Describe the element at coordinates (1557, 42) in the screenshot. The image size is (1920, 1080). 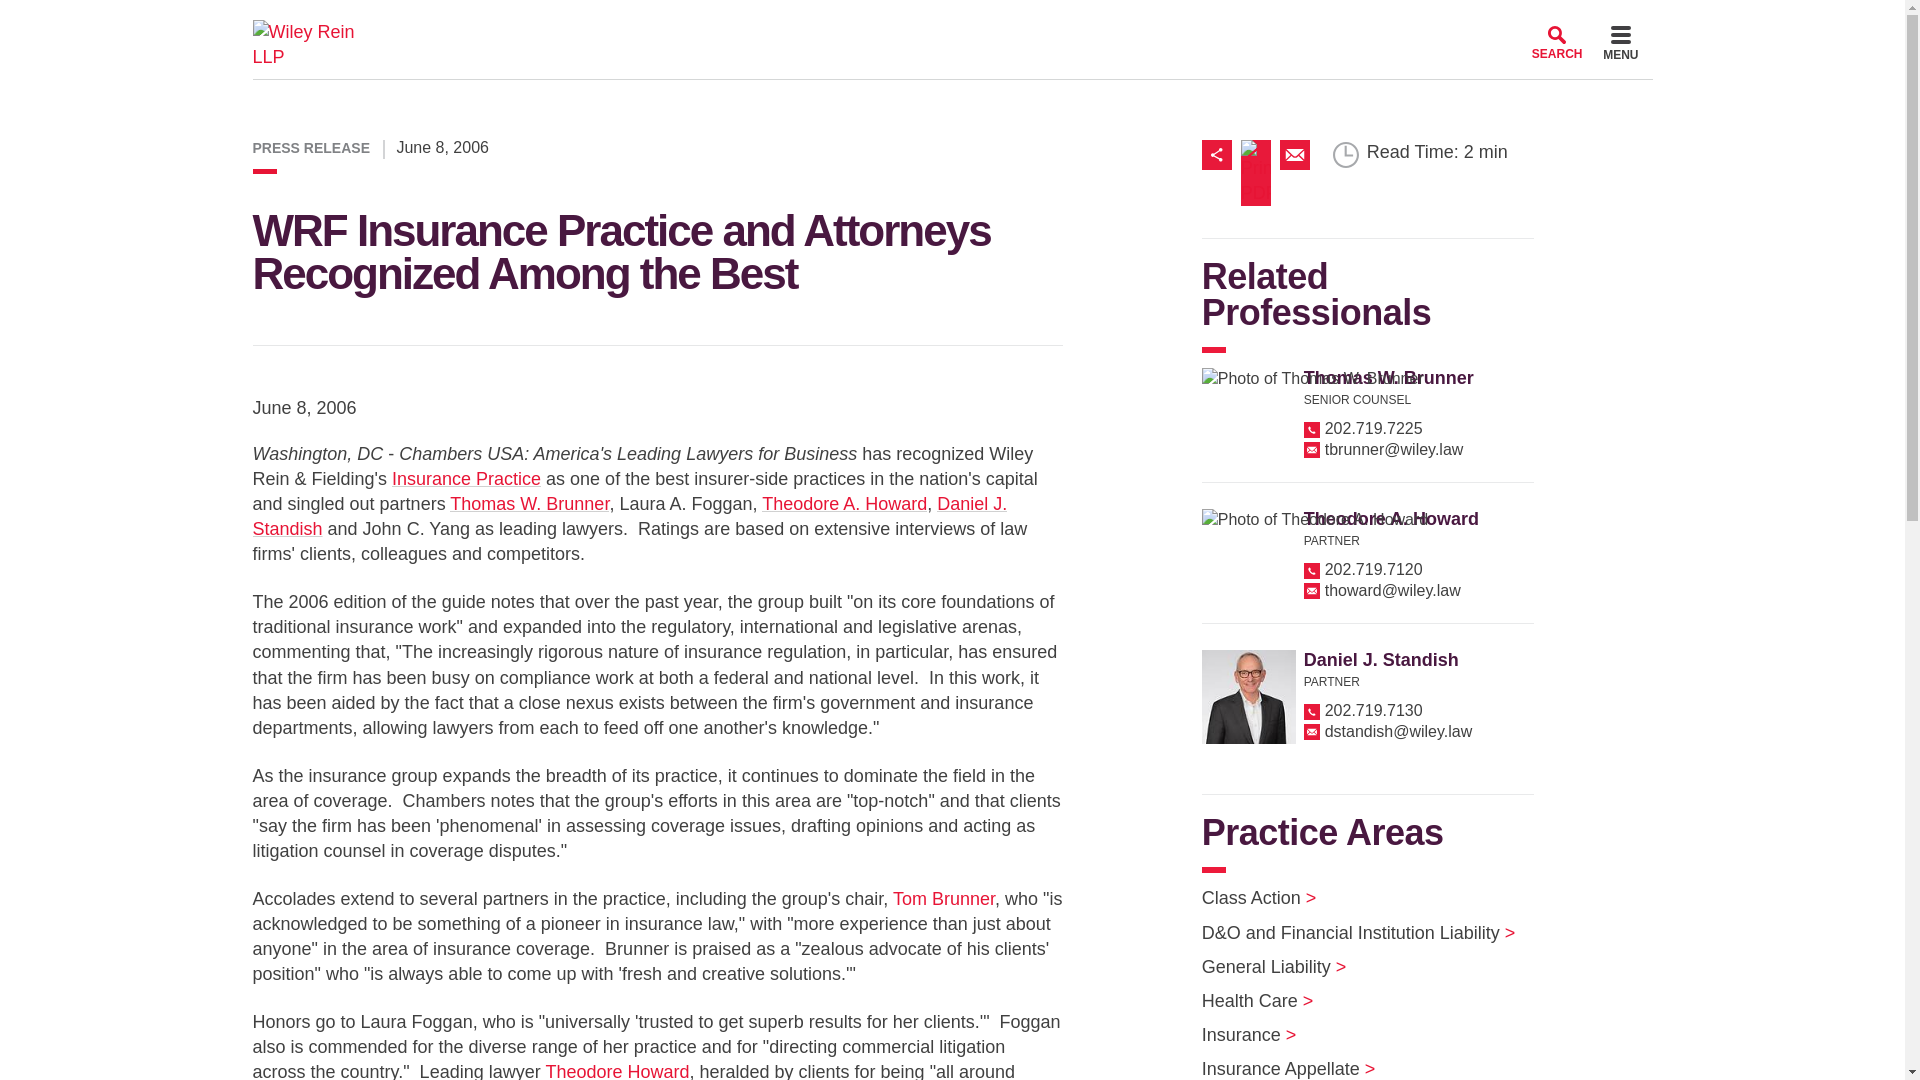
I see `SEARCH` at that location.